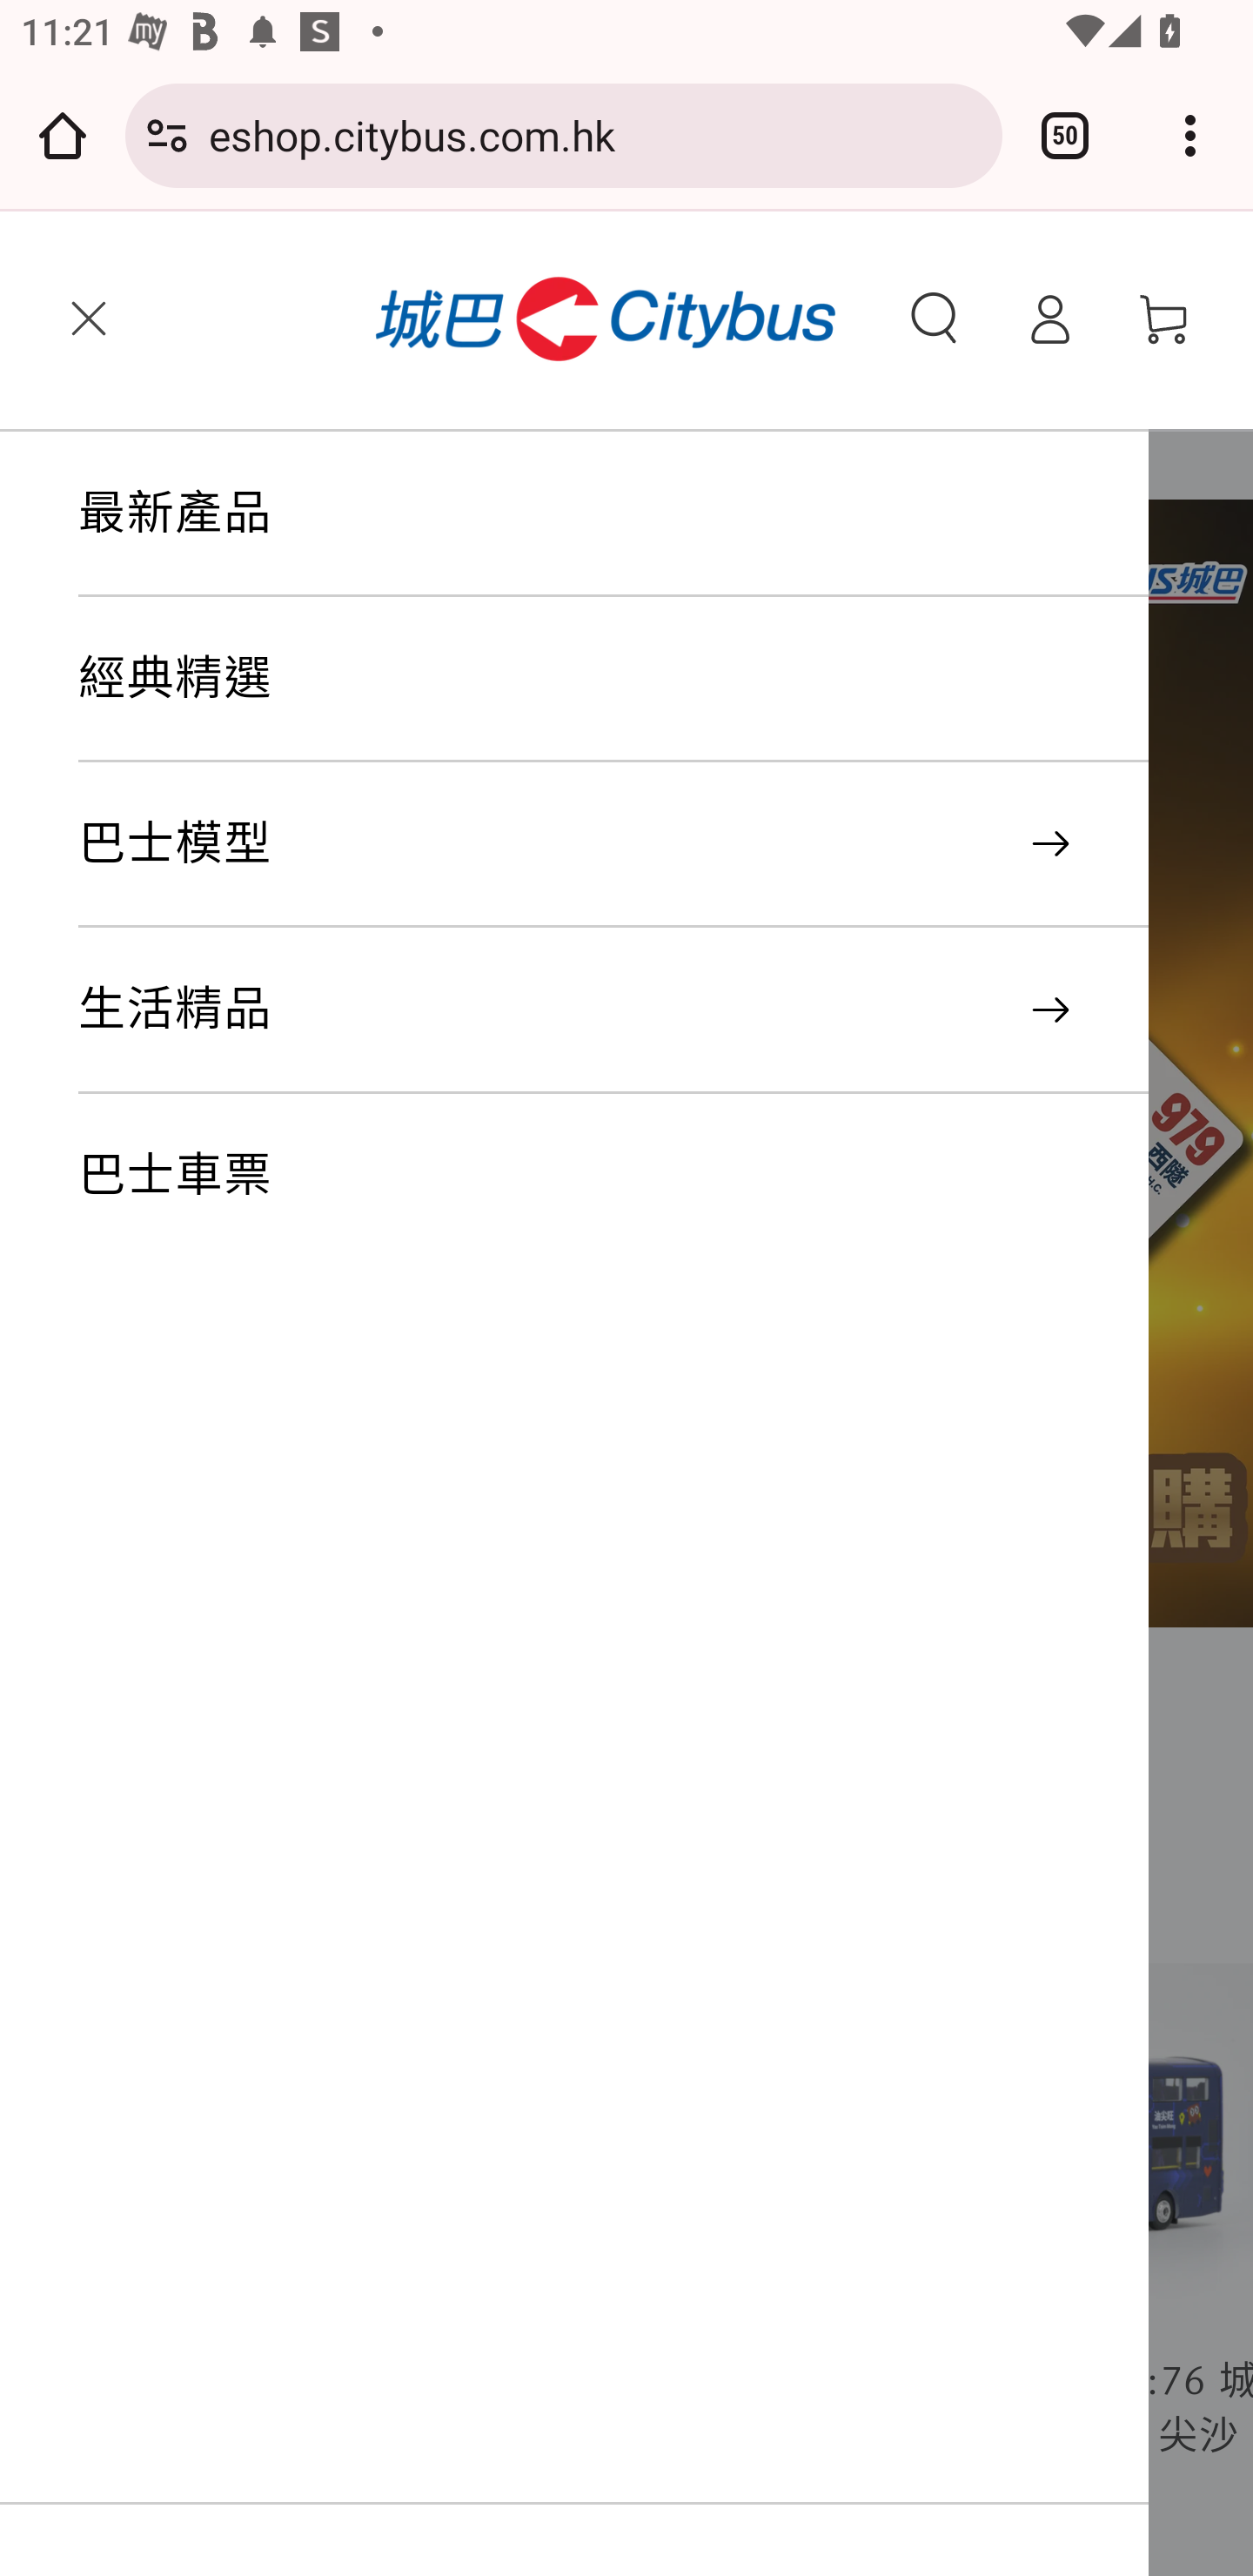  I want to click on Connection is secure, so click(167, 135).